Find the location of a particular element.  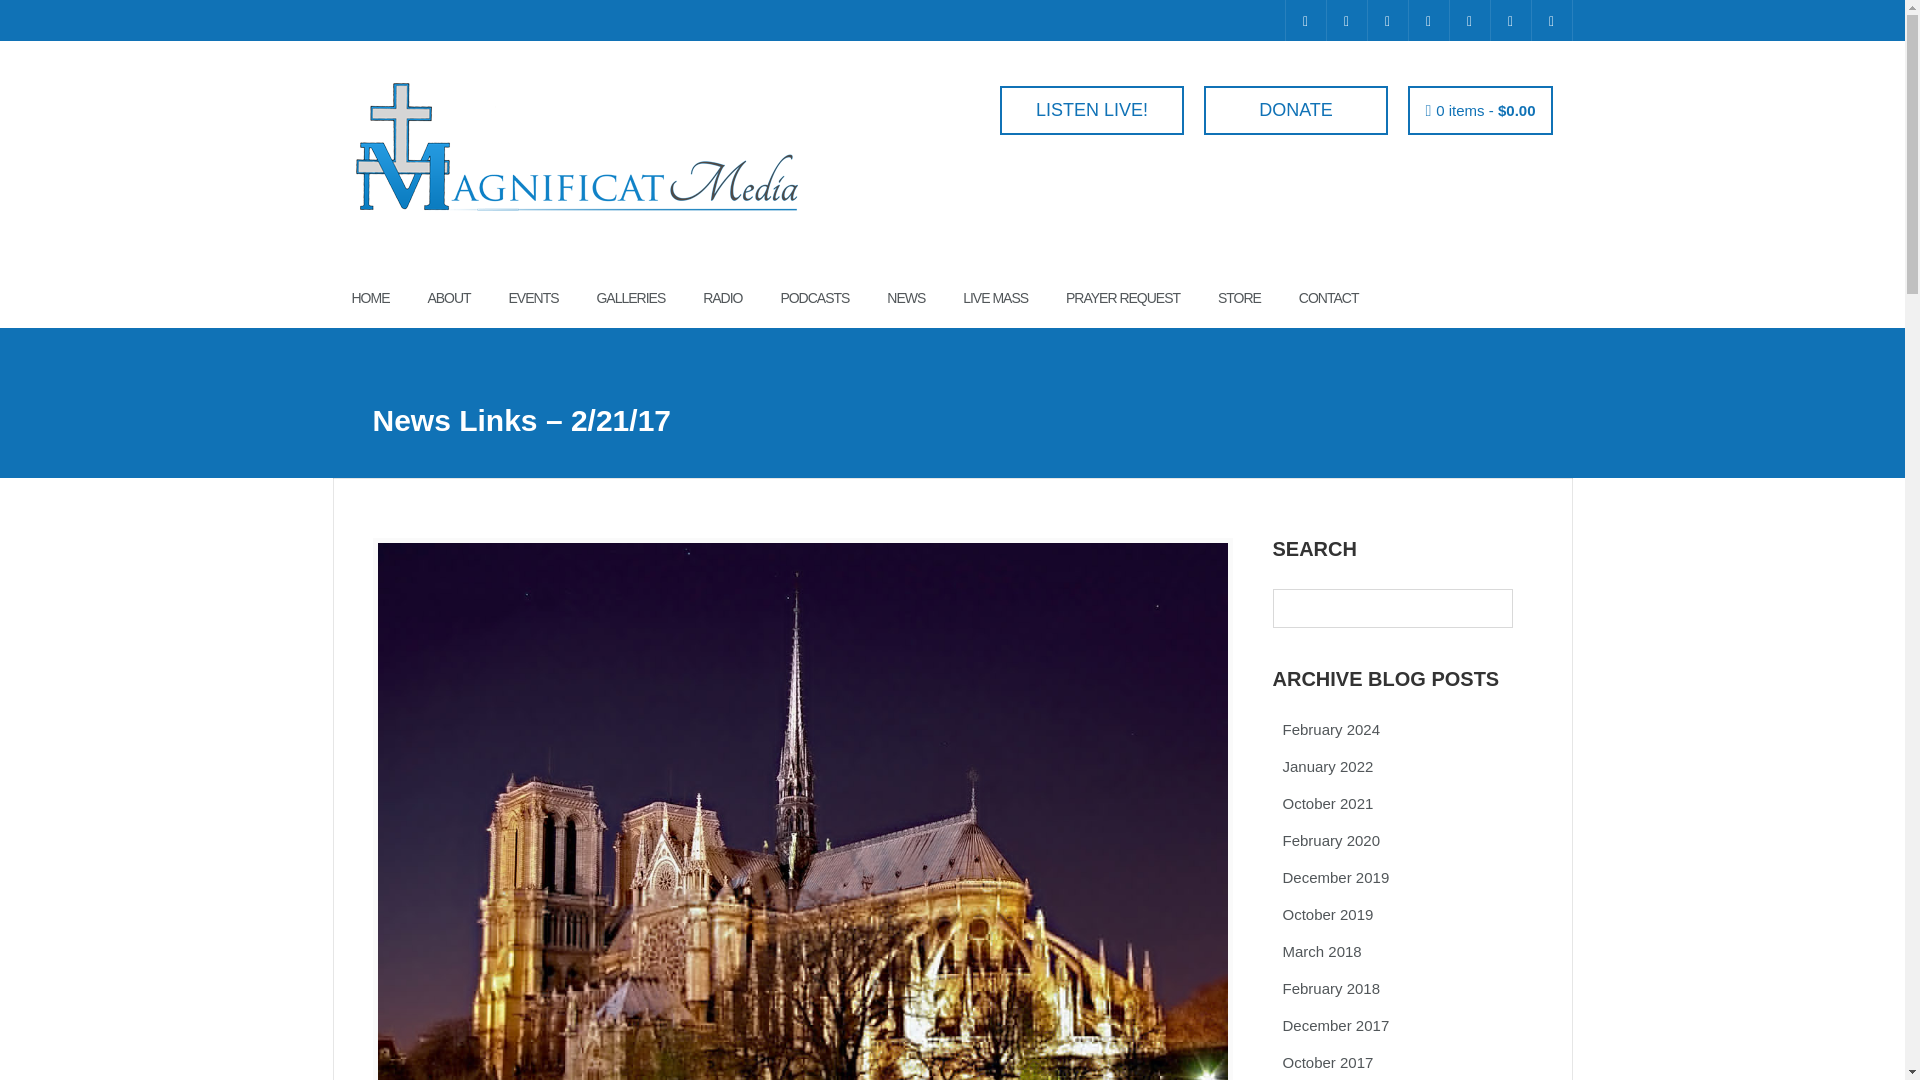

LISTEN LIVE! is located at coordinates (1090, 110).